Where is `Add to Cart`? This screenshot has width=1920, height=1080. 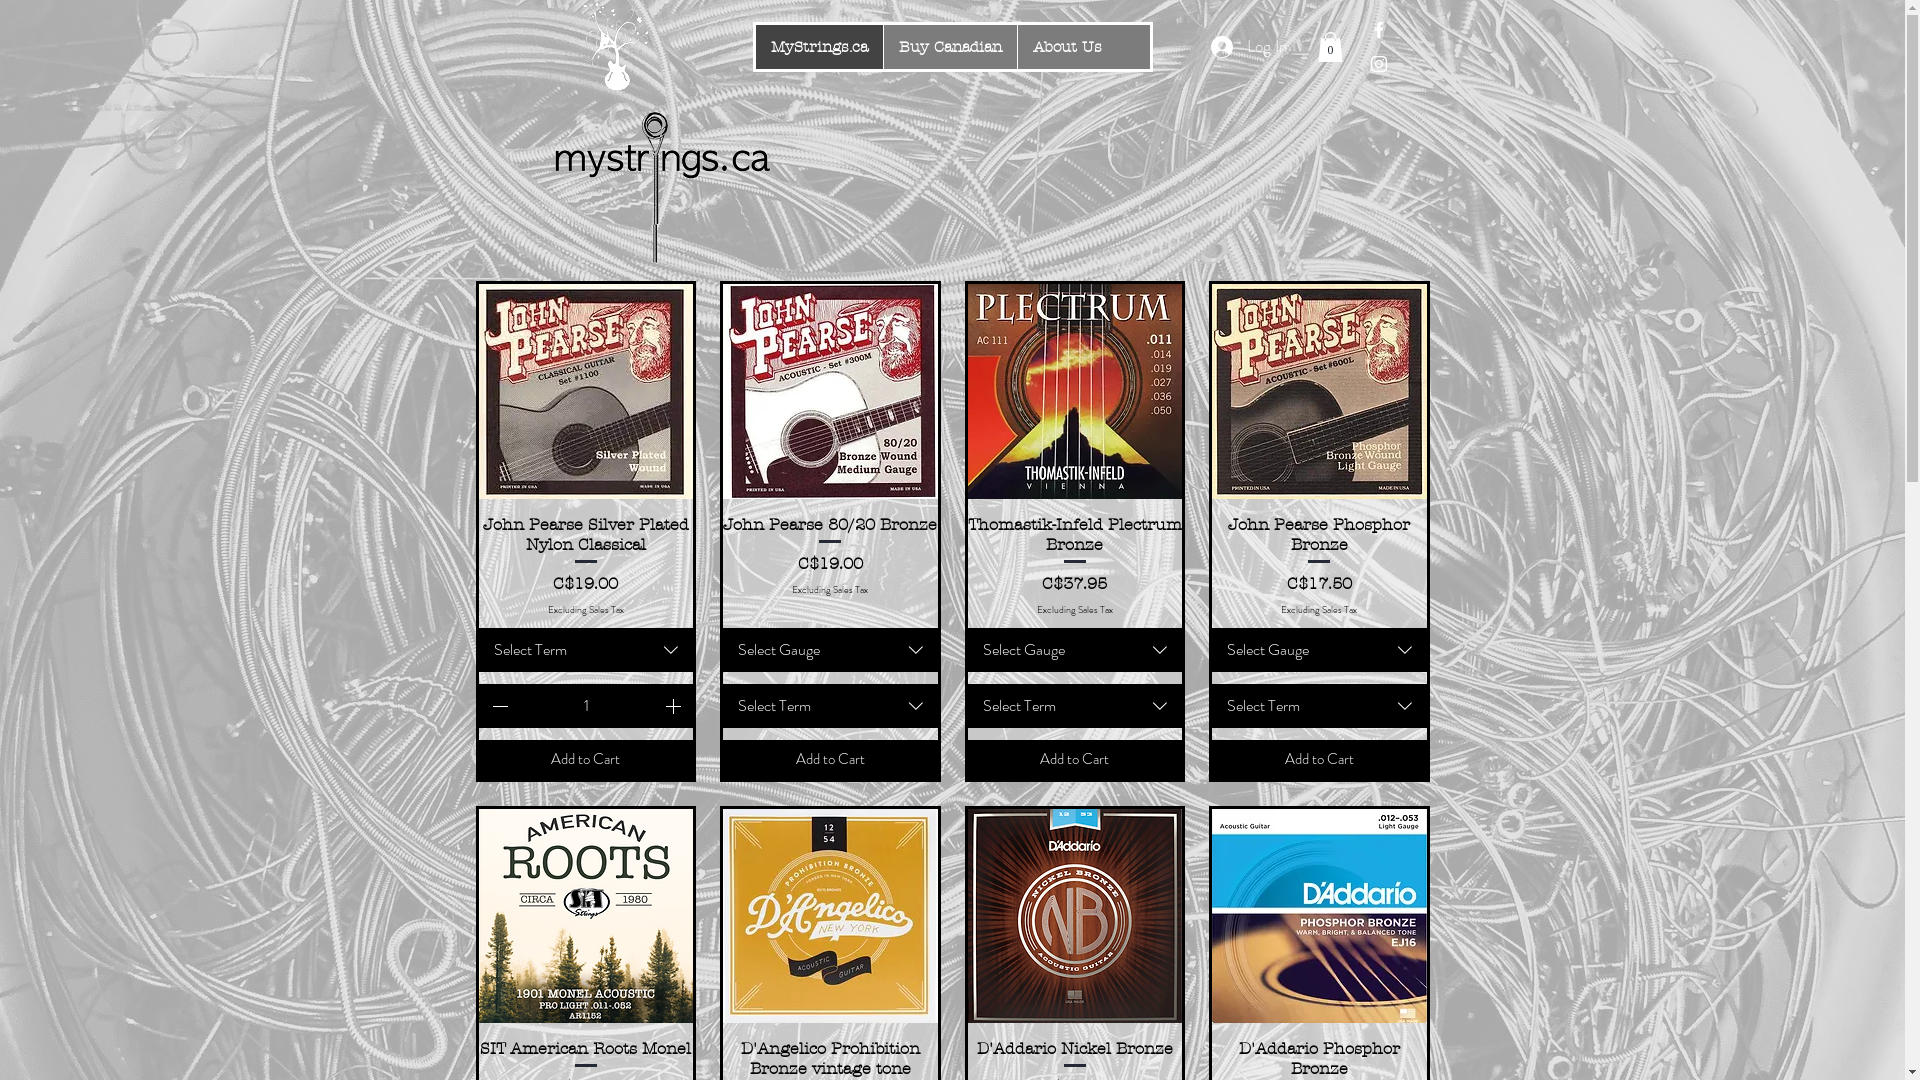
Add to Cart is located at coordinates (830, 760).